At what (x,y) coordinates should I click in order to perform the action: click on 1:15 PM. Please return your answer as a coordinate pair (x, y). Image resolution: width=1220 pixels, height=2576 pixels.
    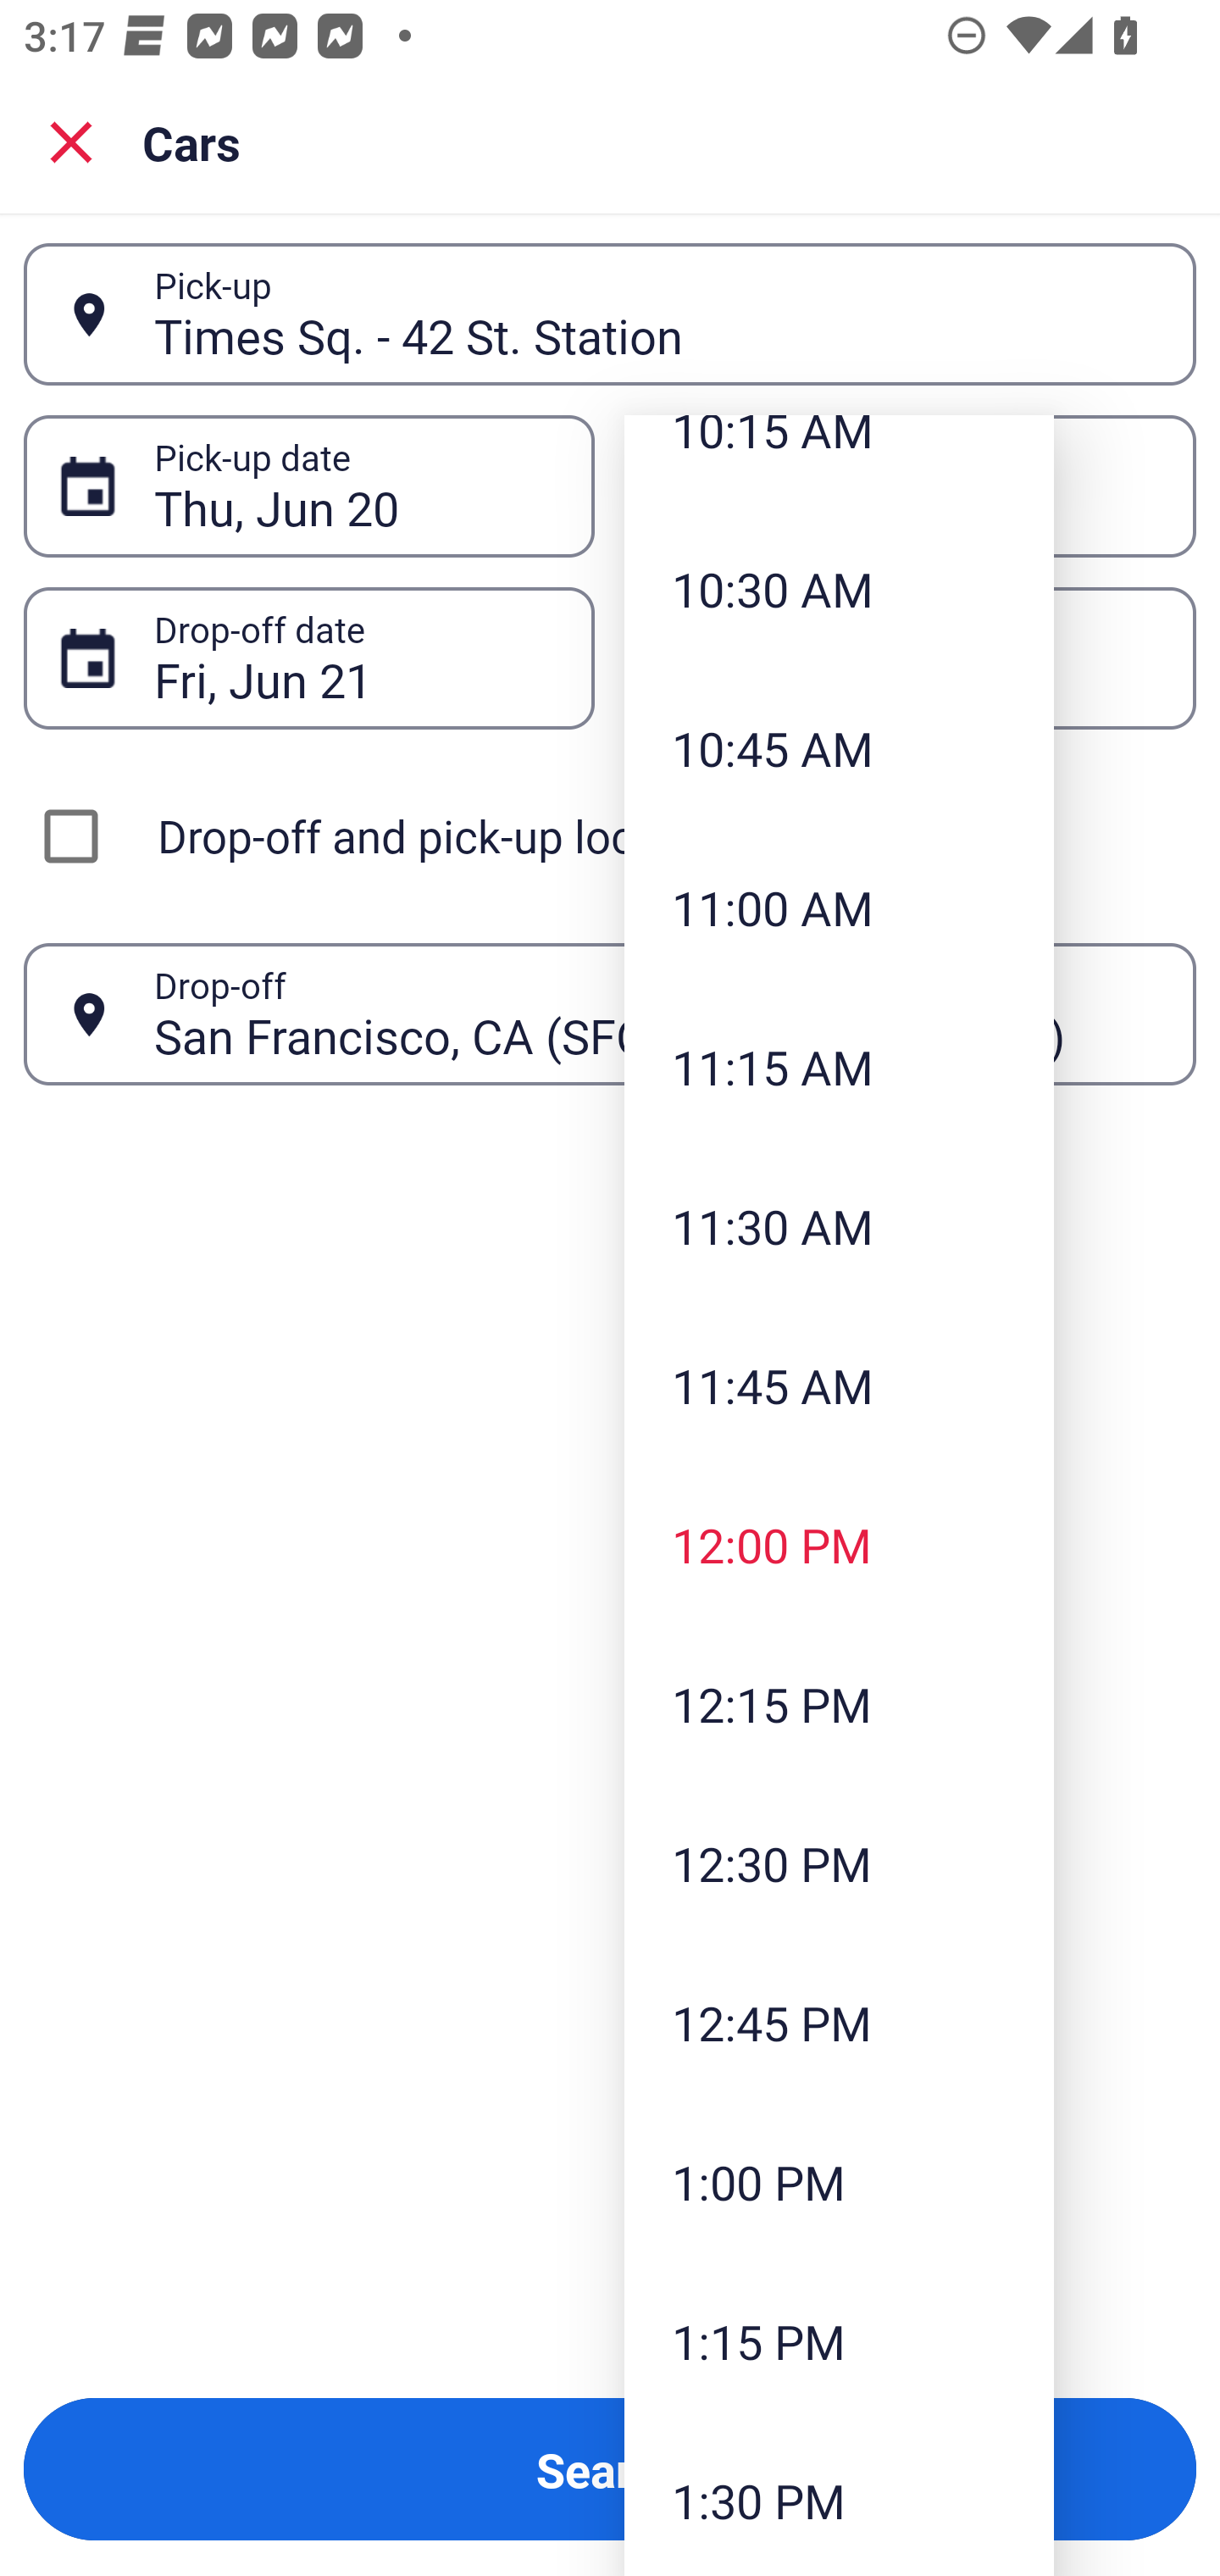
    Looking at the image, I should click on (839, 2341).